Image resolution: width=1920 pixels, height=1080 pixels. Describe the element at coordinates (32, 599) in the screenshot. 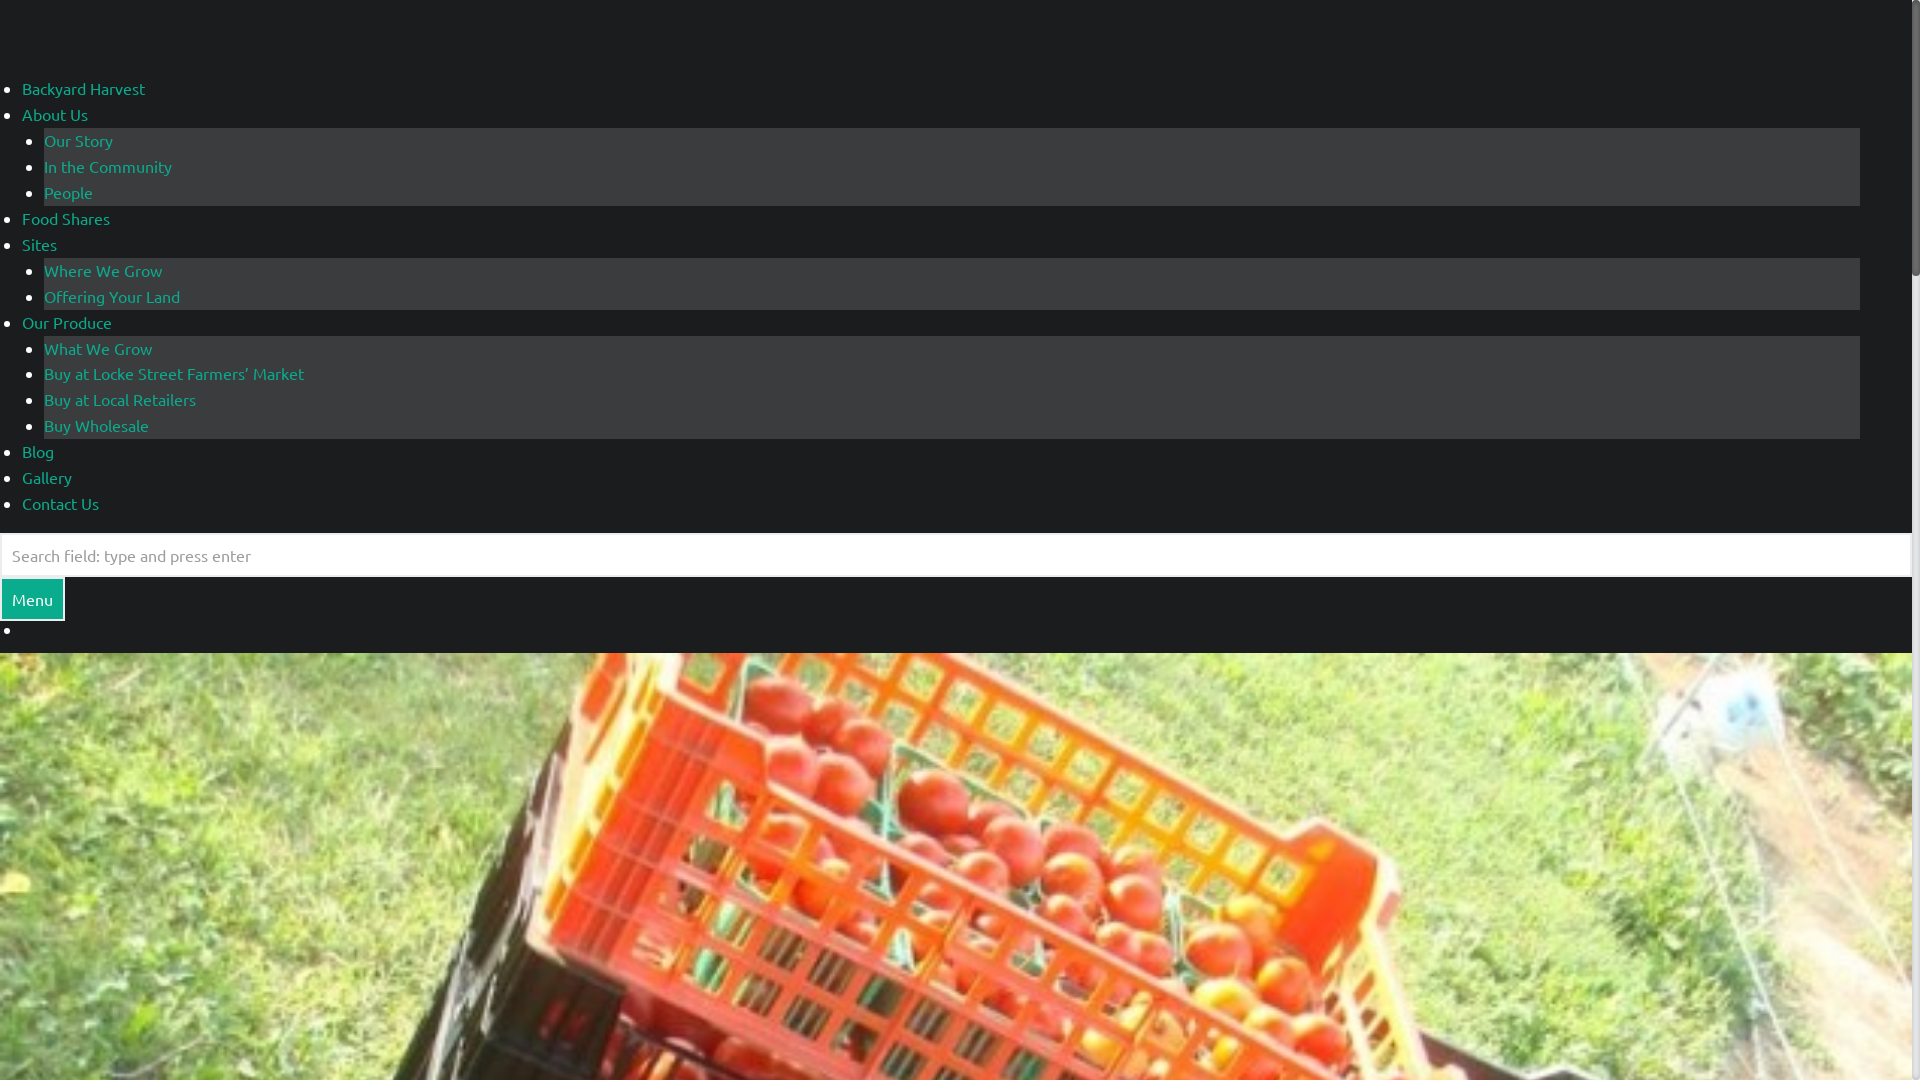

I see `Menu` at that location.